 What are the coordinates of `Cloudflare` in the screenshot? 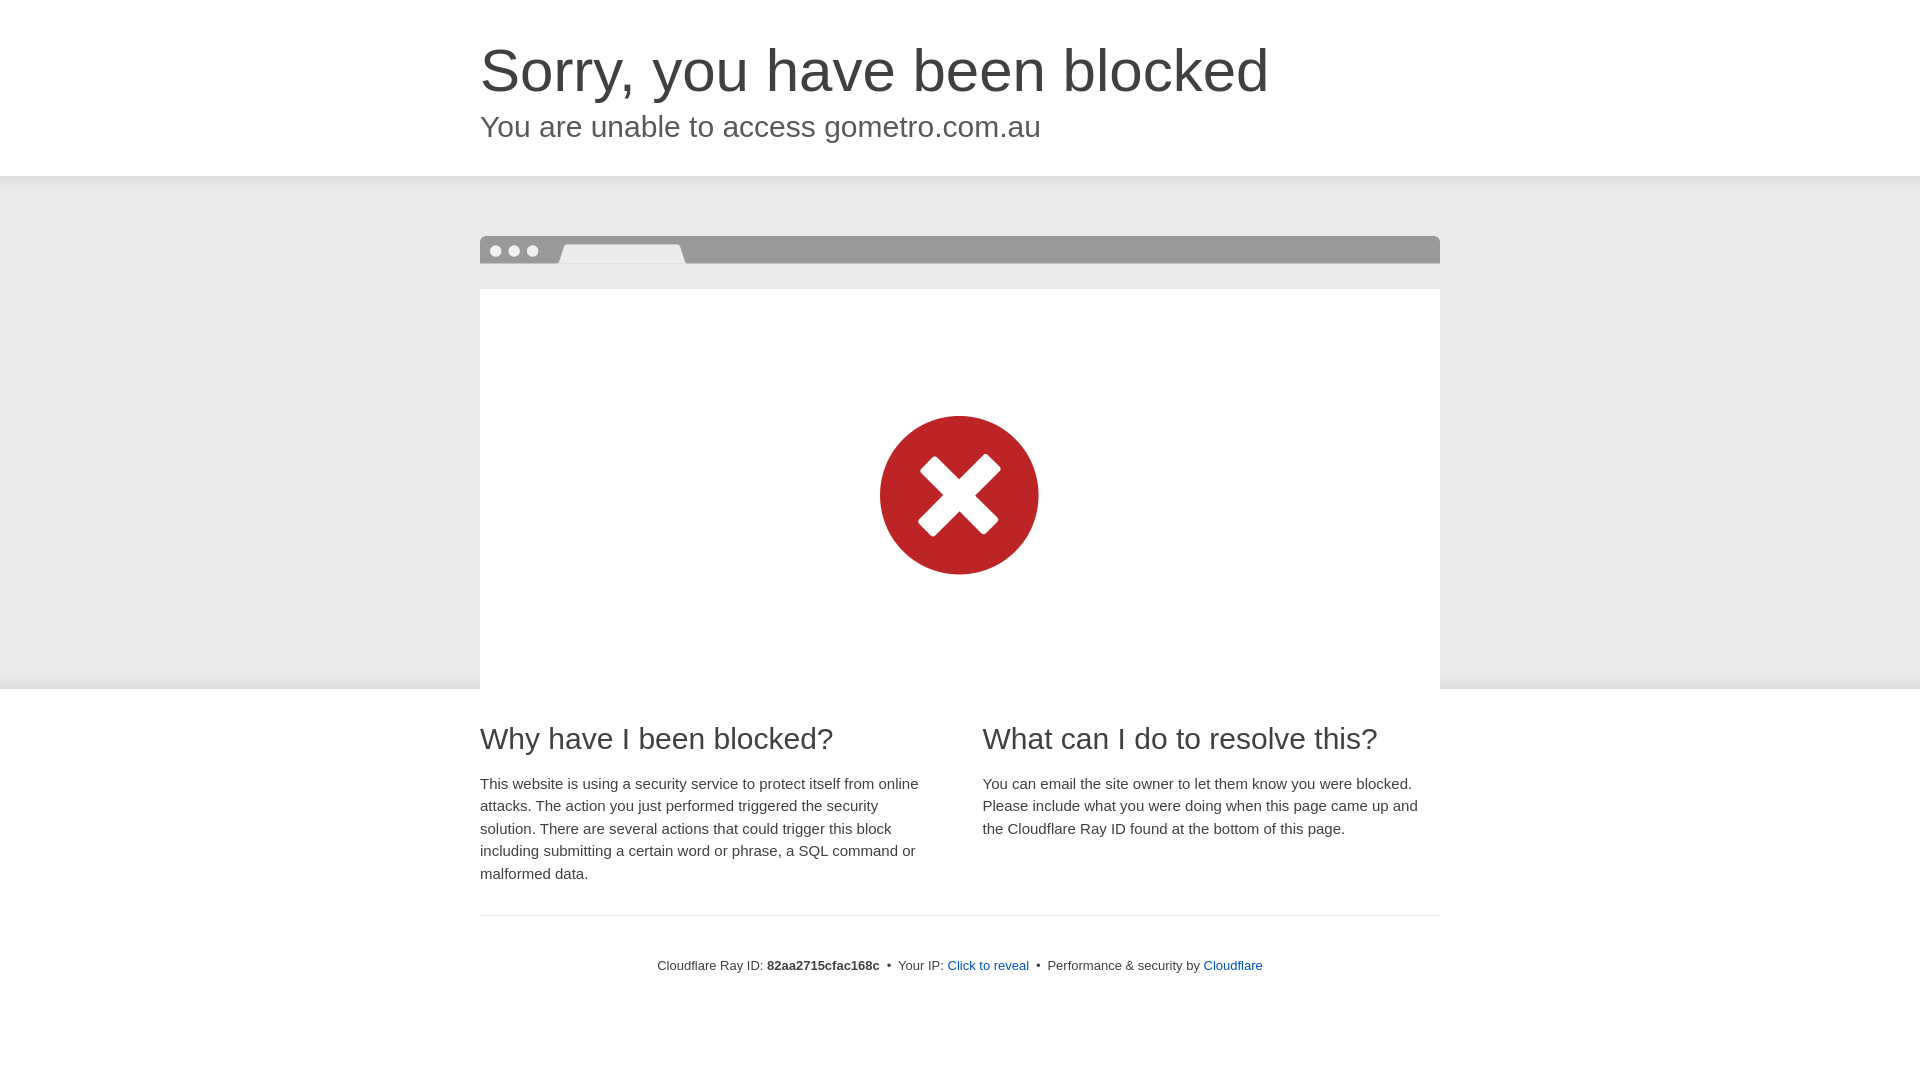 It's located at (1234, 966).